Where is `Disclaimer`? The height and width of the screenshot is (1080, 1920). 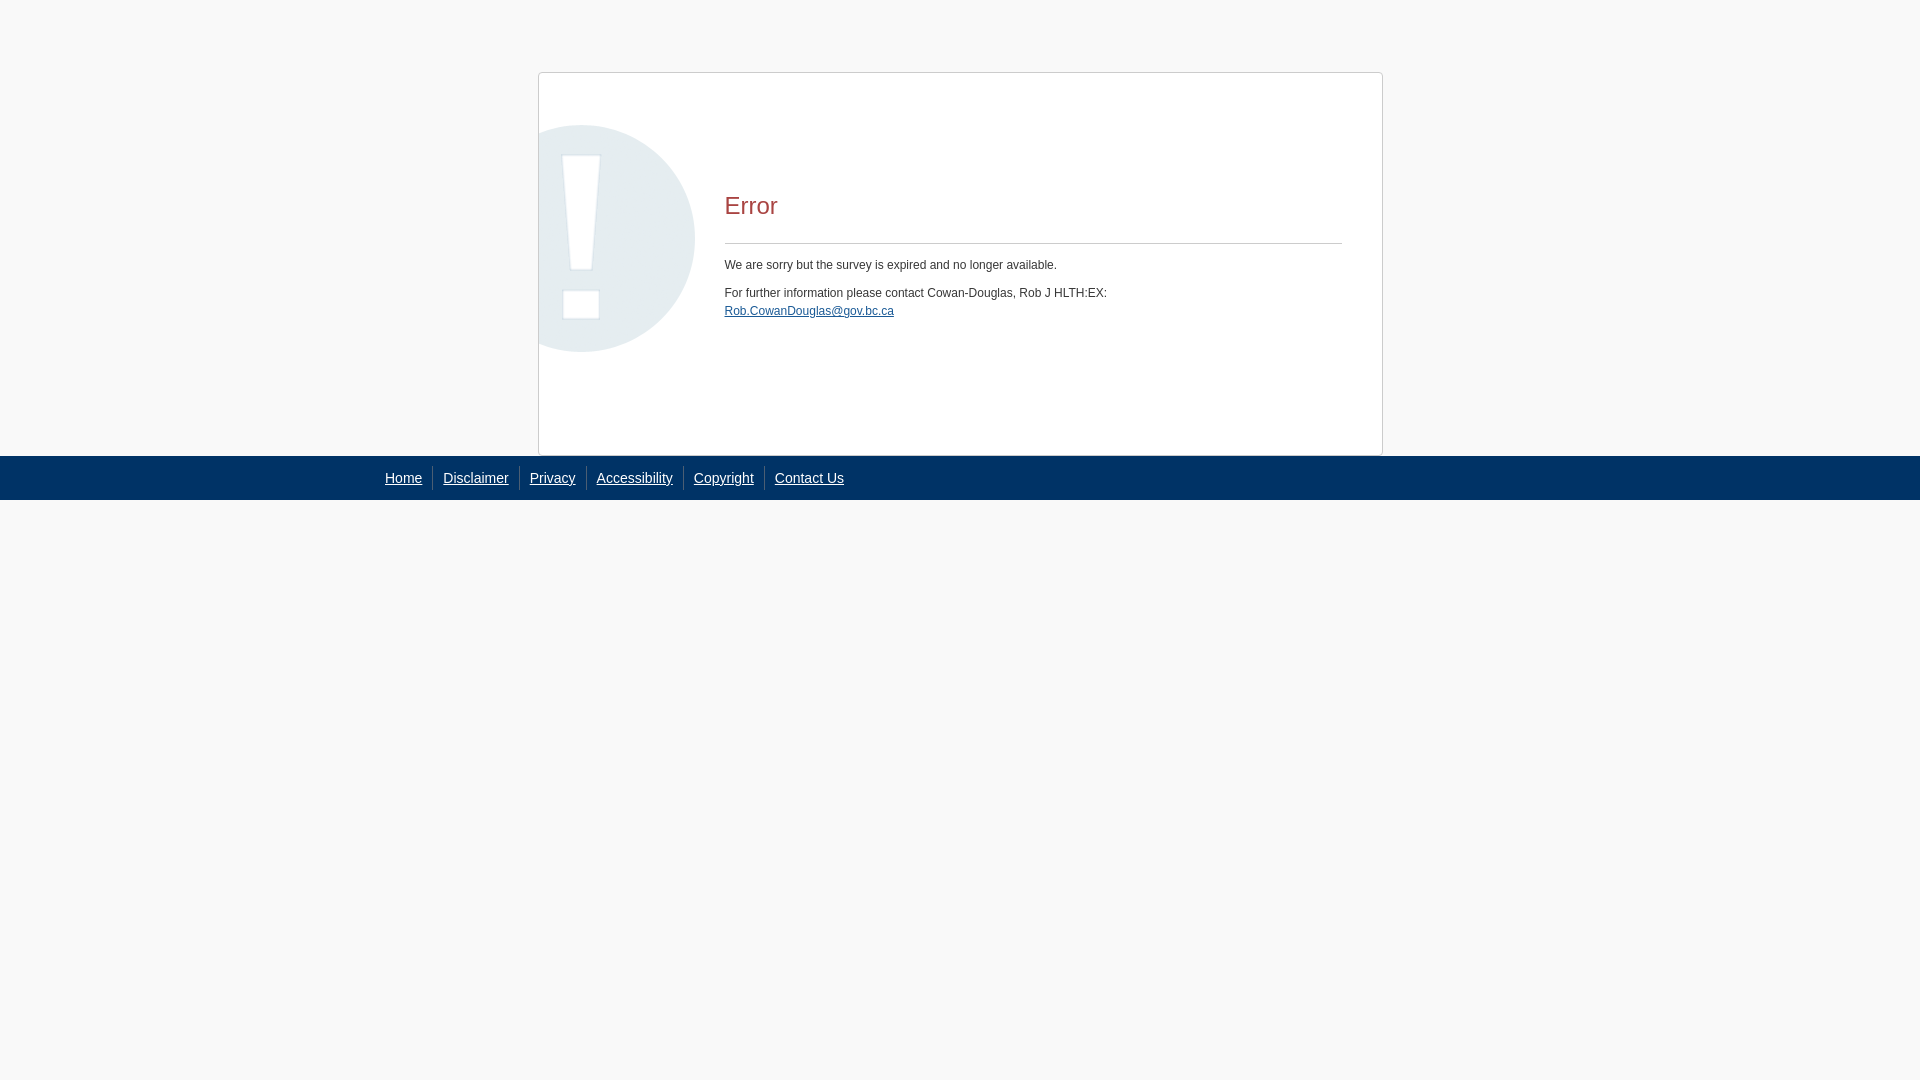 Disclaimer is located at coordinates (476, 478).